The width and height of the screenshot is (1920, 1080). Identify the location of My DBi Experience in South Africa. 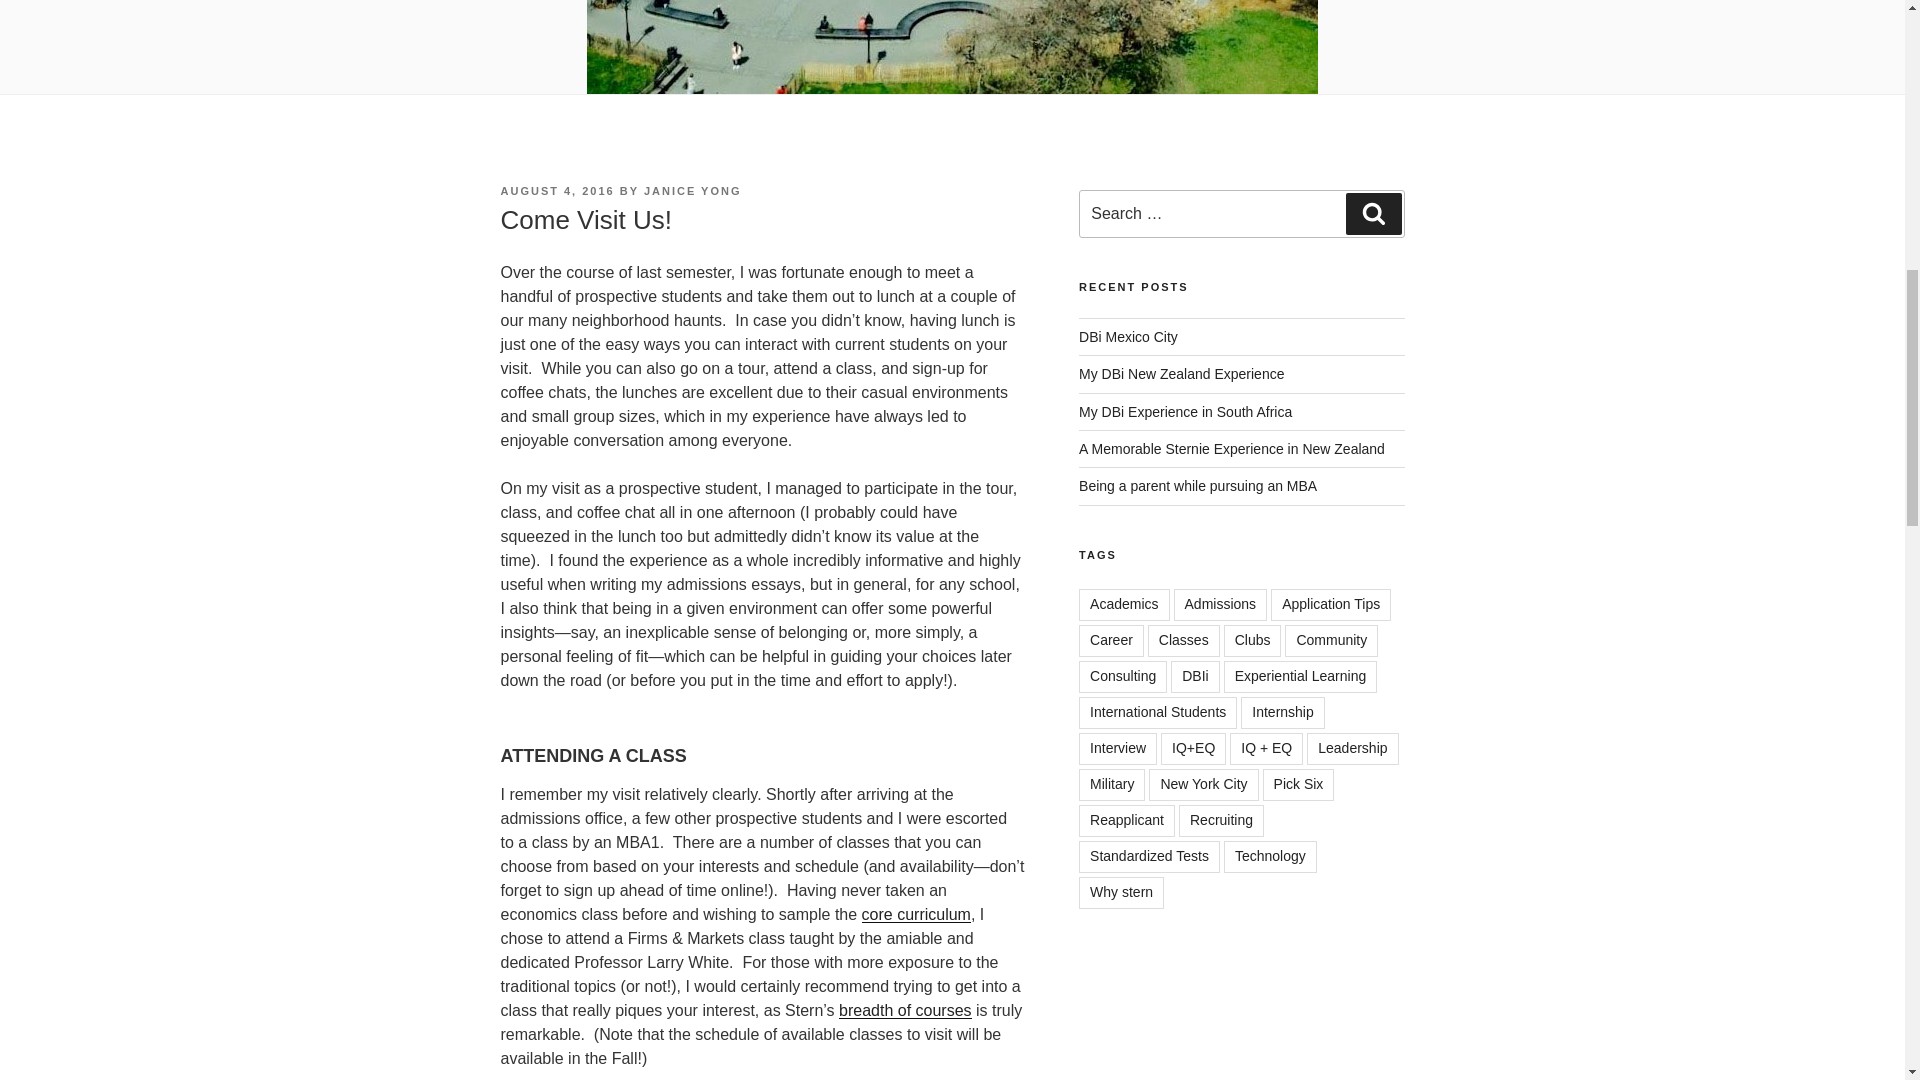
(1186, 412).